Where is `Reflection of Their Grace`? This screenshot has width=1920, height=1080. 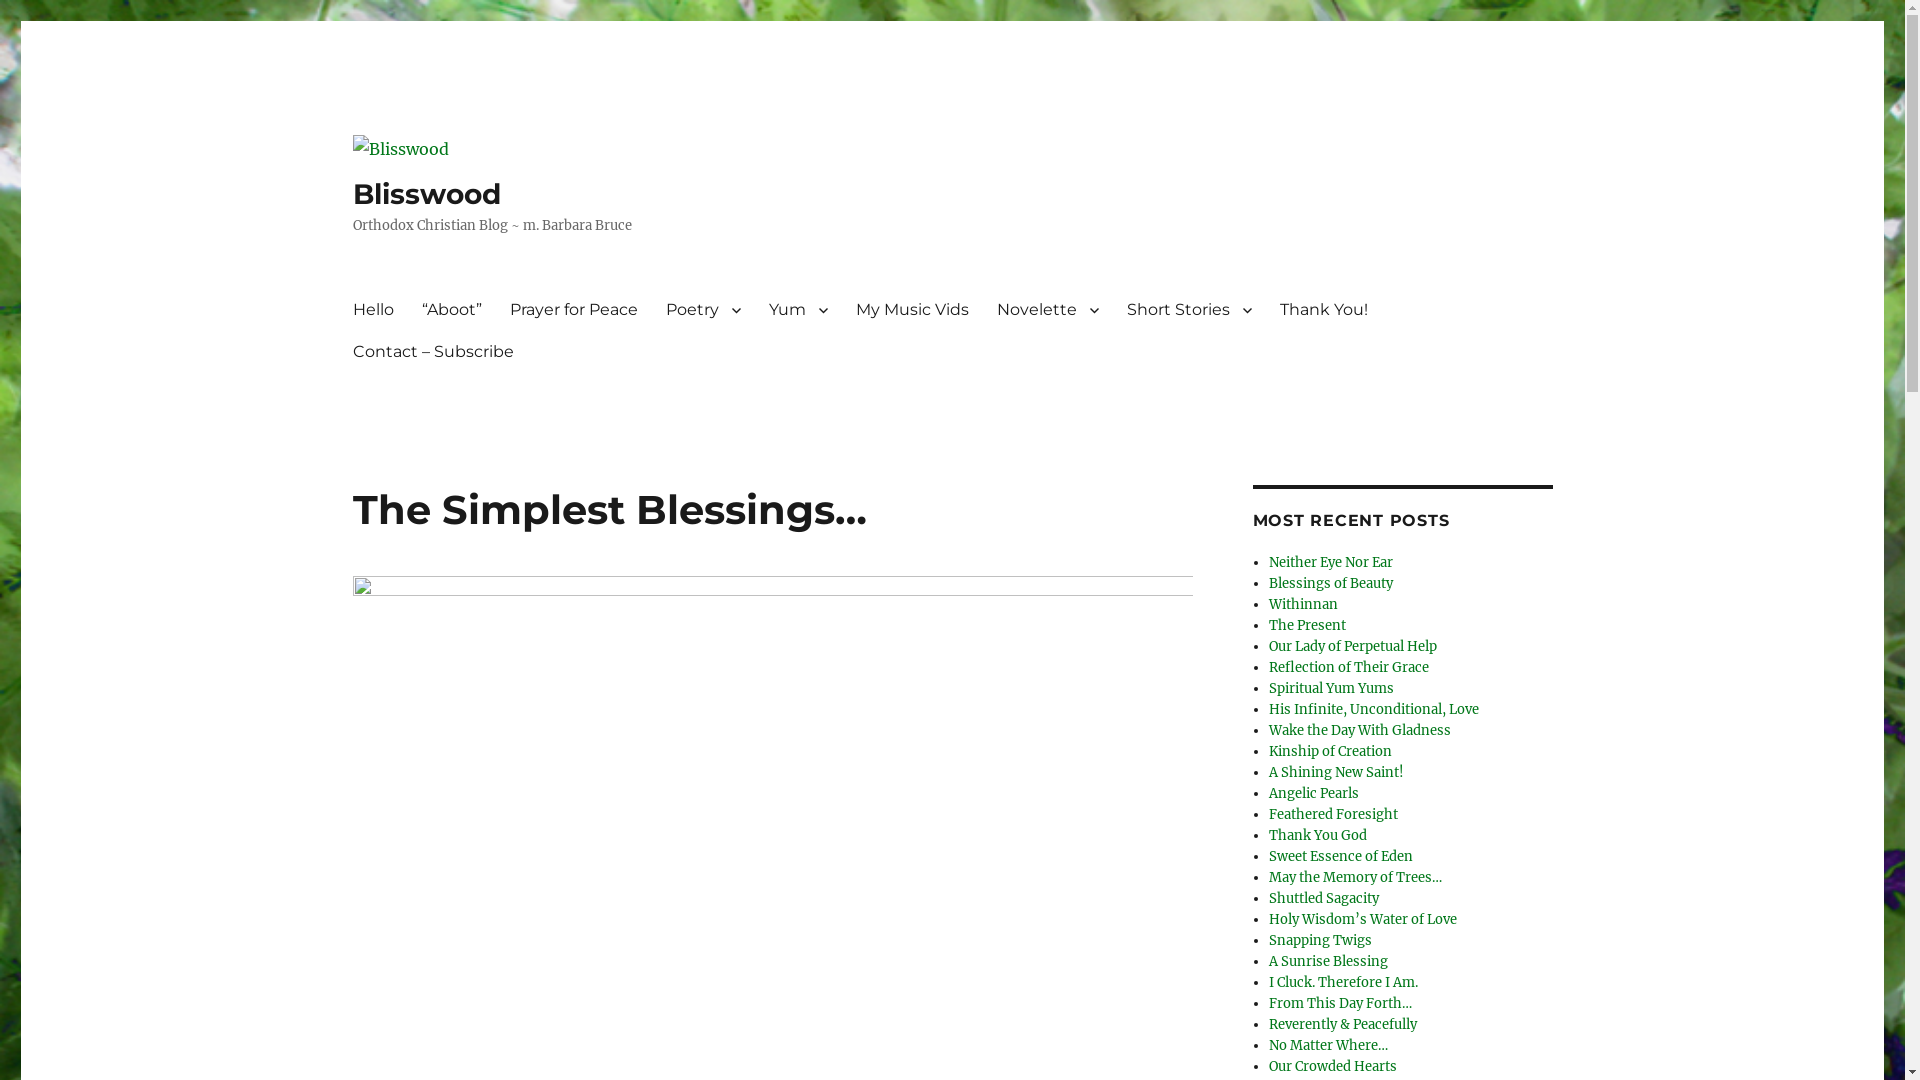 Reflection of Their Grace is located at coordinates (1349, 668).